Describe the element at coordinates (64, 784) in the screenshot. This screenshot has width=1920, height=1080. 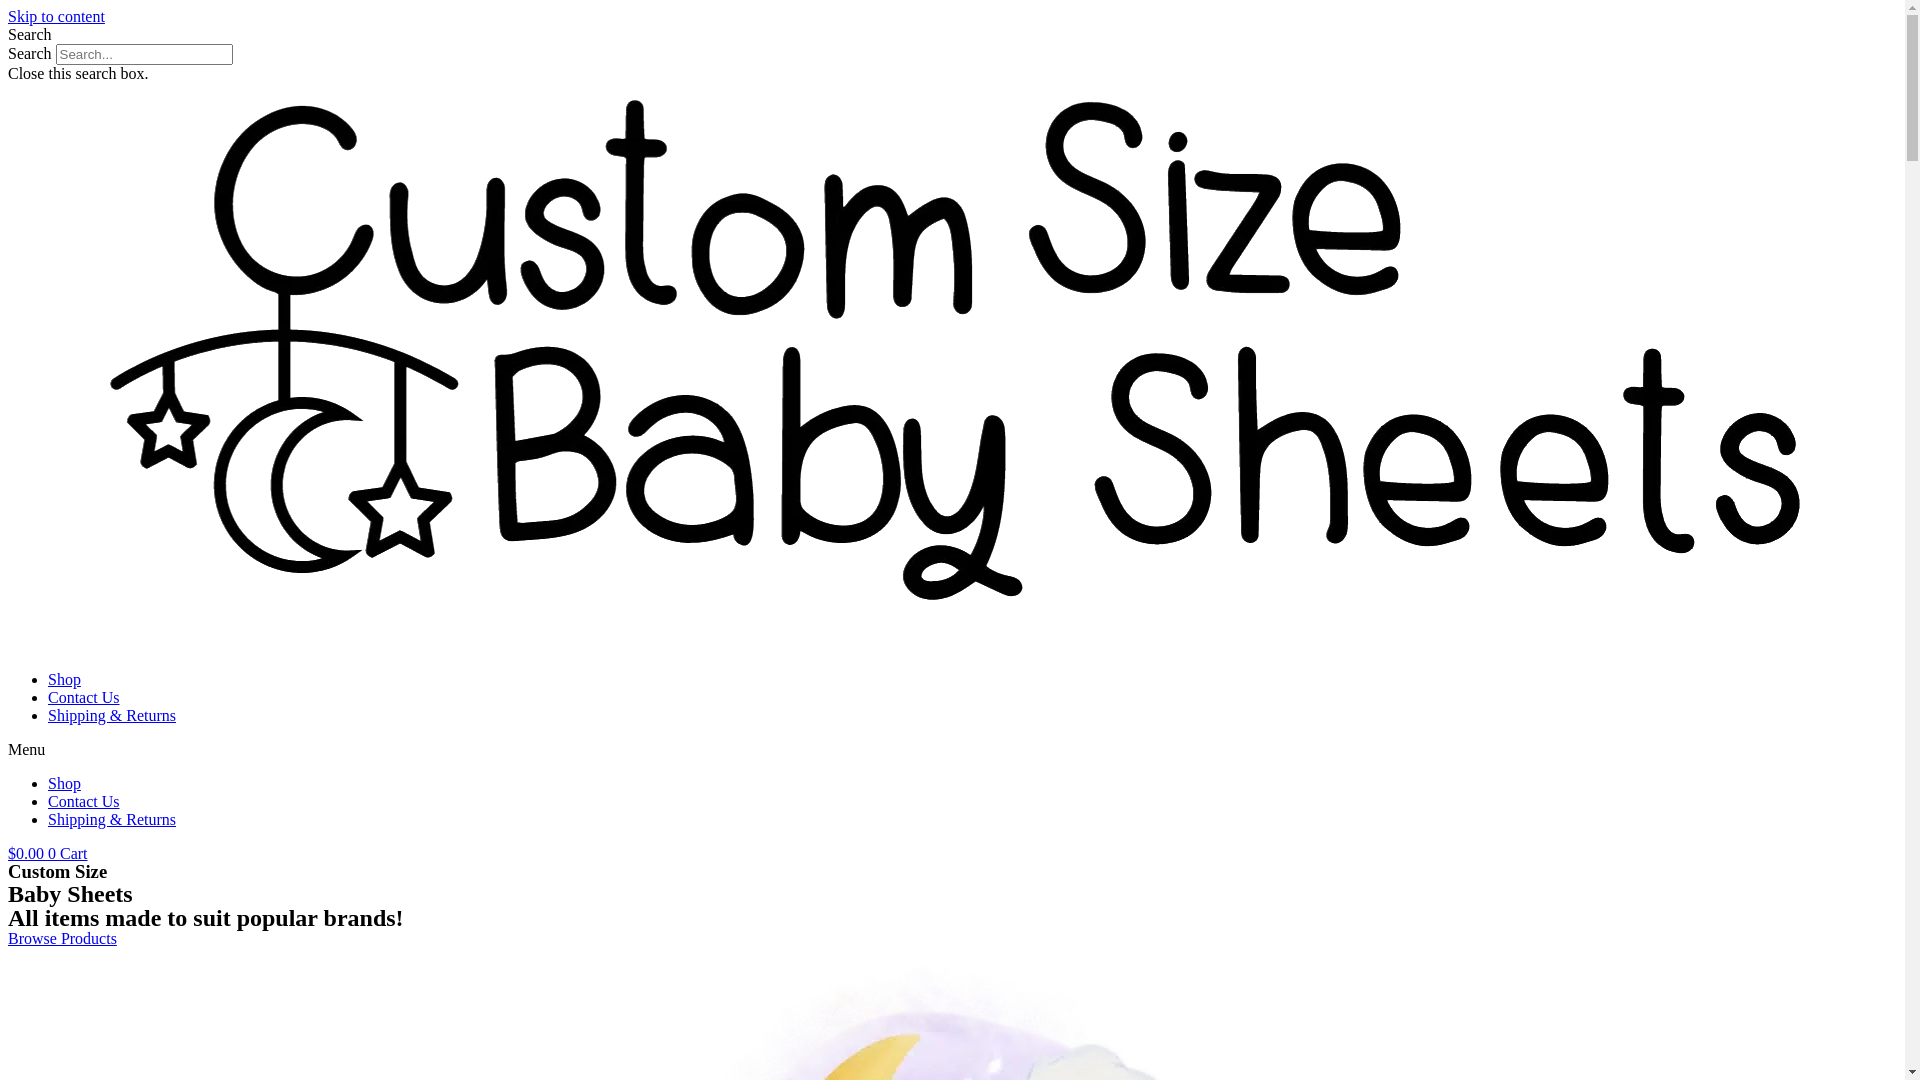
I see `Shop` at that location.